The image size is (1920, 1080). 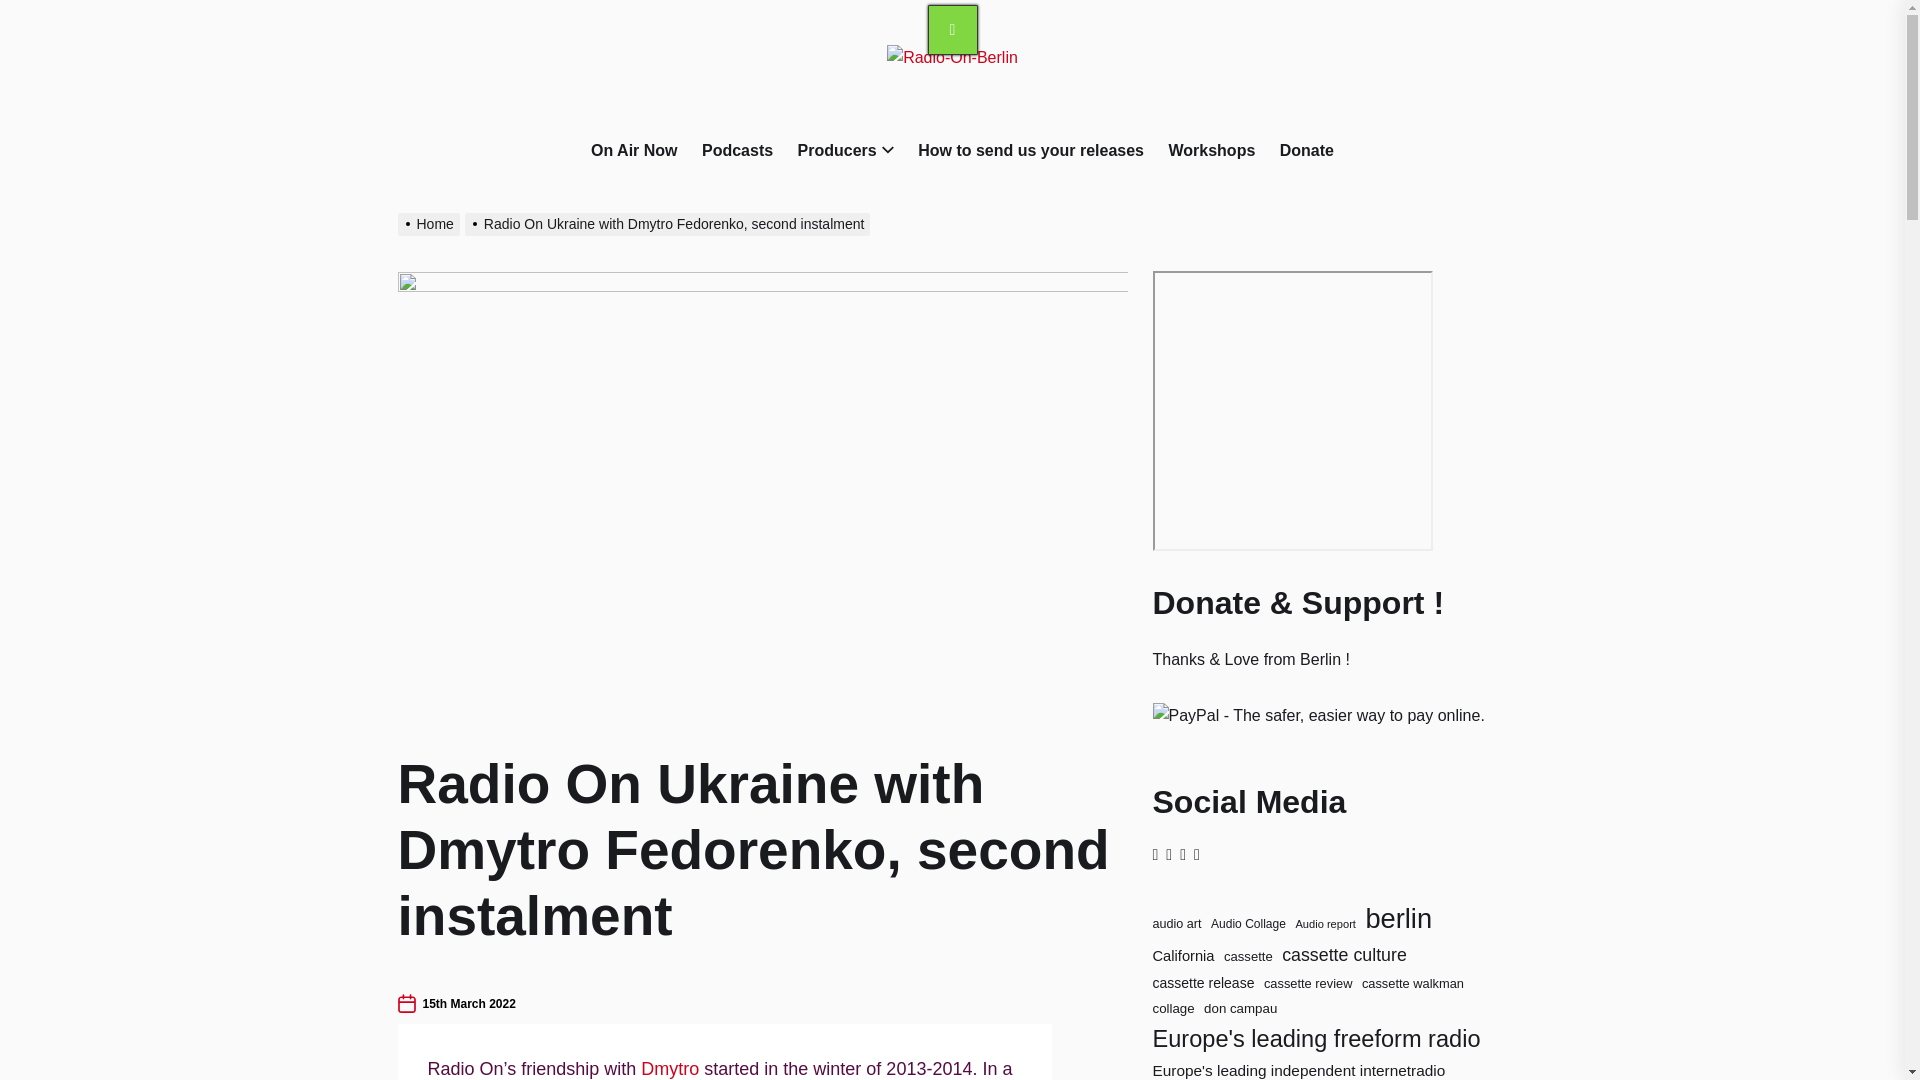 I want to click on Dmytro, so click(x=670, y=1068).